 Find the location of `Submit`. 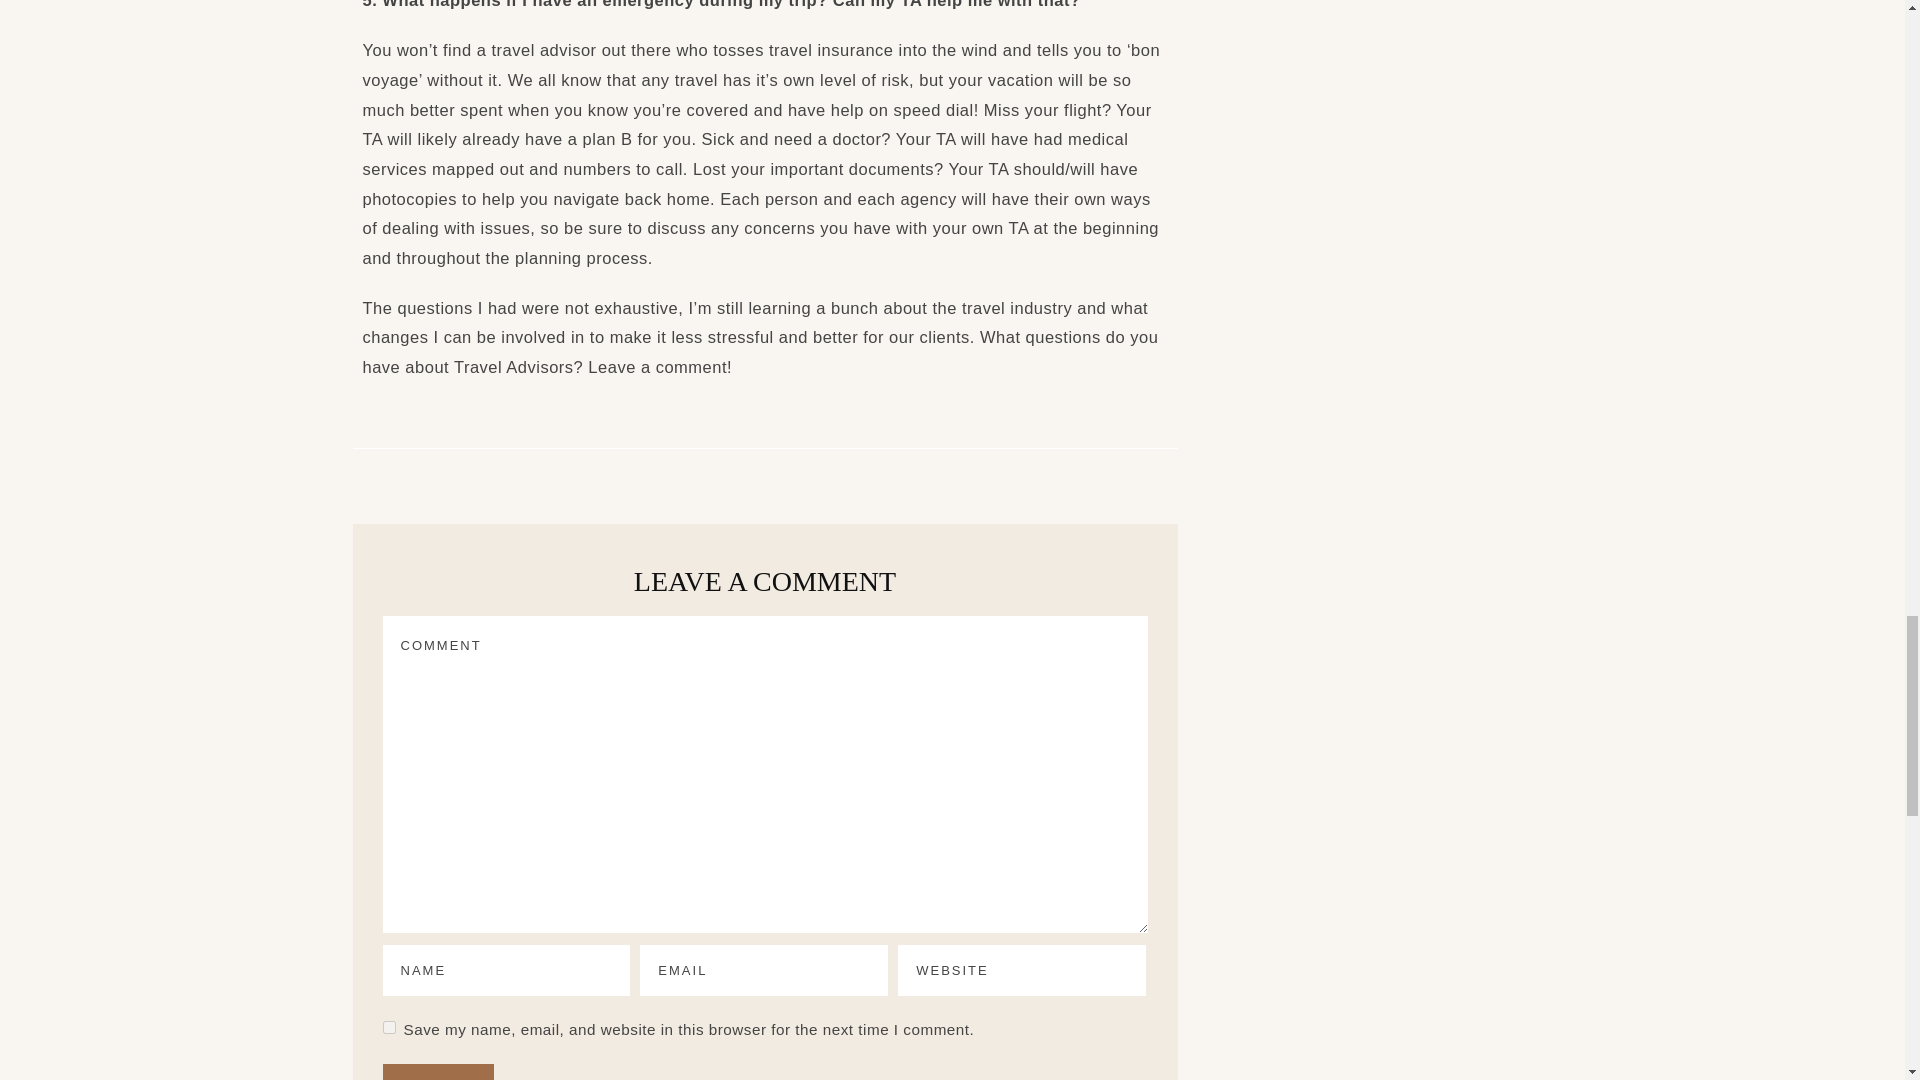

Submit is located at coordinates (438, 1072).